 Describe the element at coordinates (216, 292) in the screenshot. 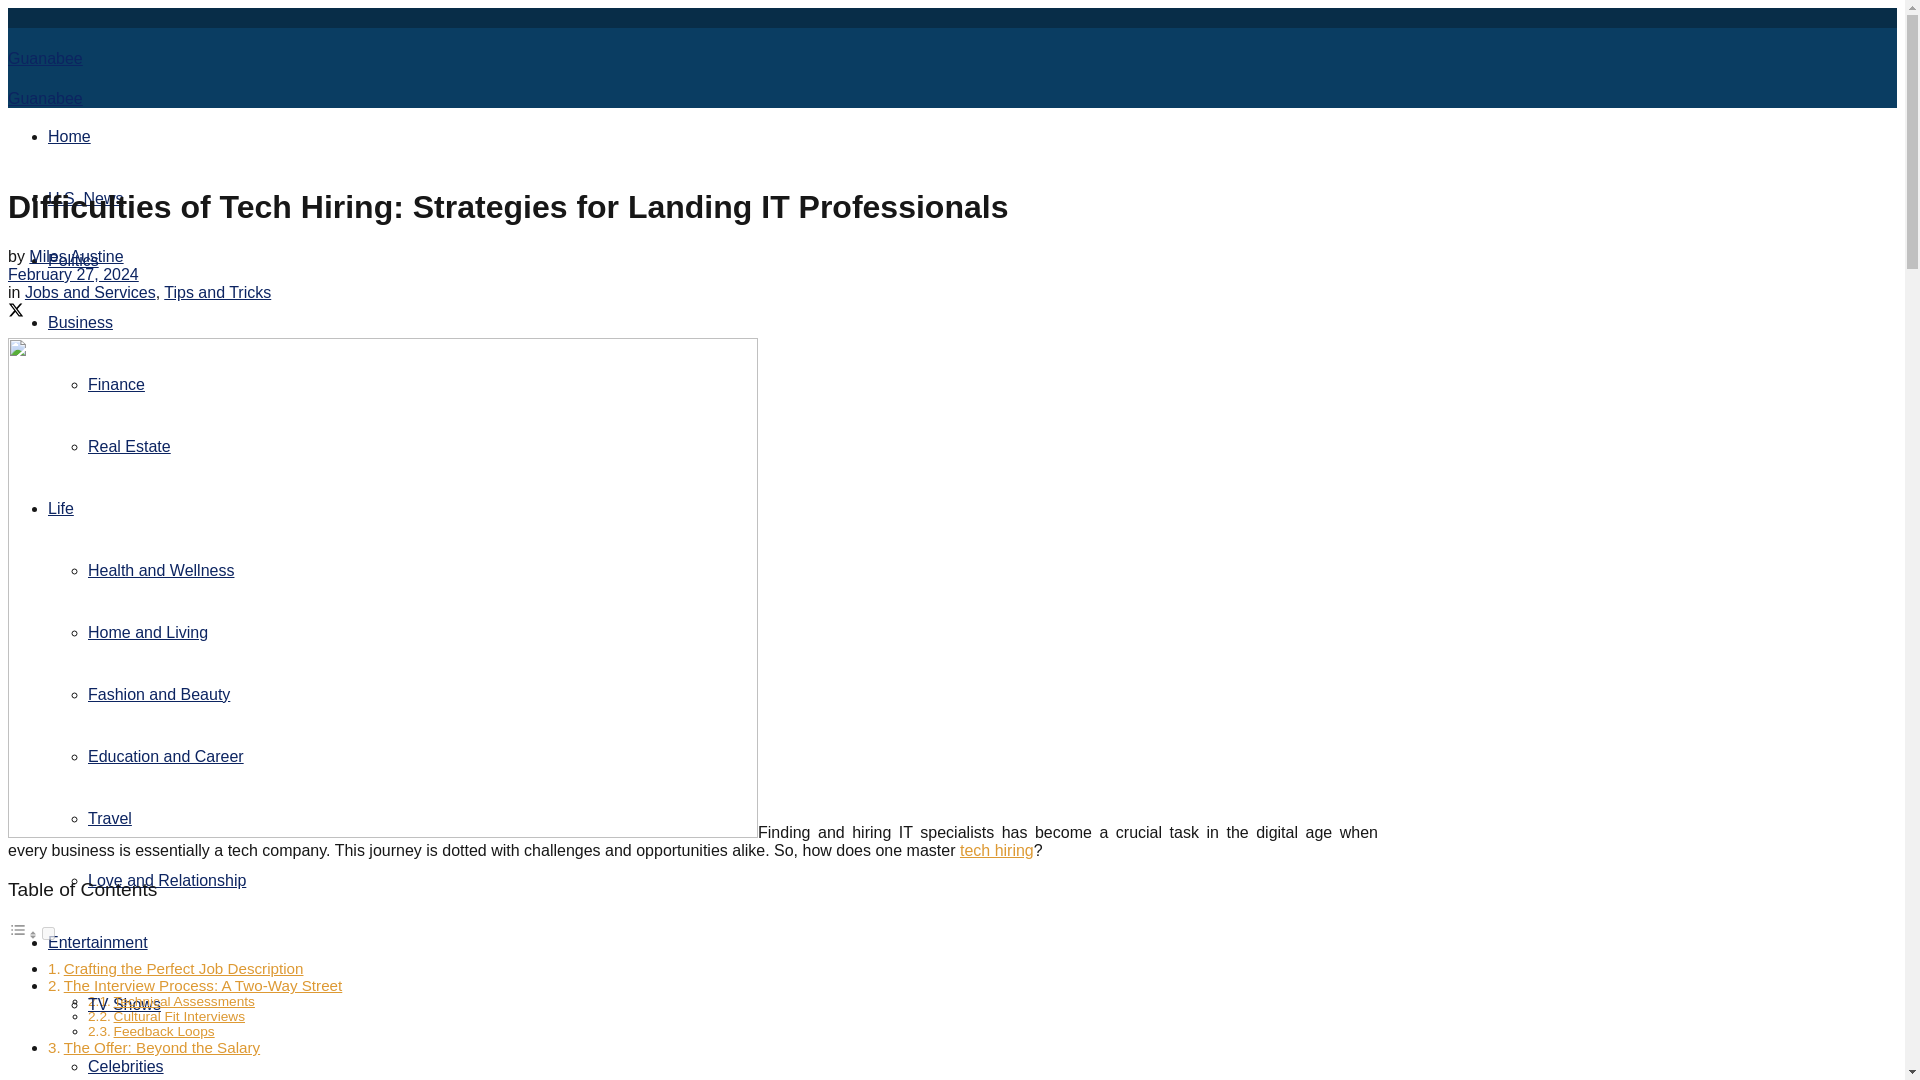

I see `Tips and Tricks` at that location.